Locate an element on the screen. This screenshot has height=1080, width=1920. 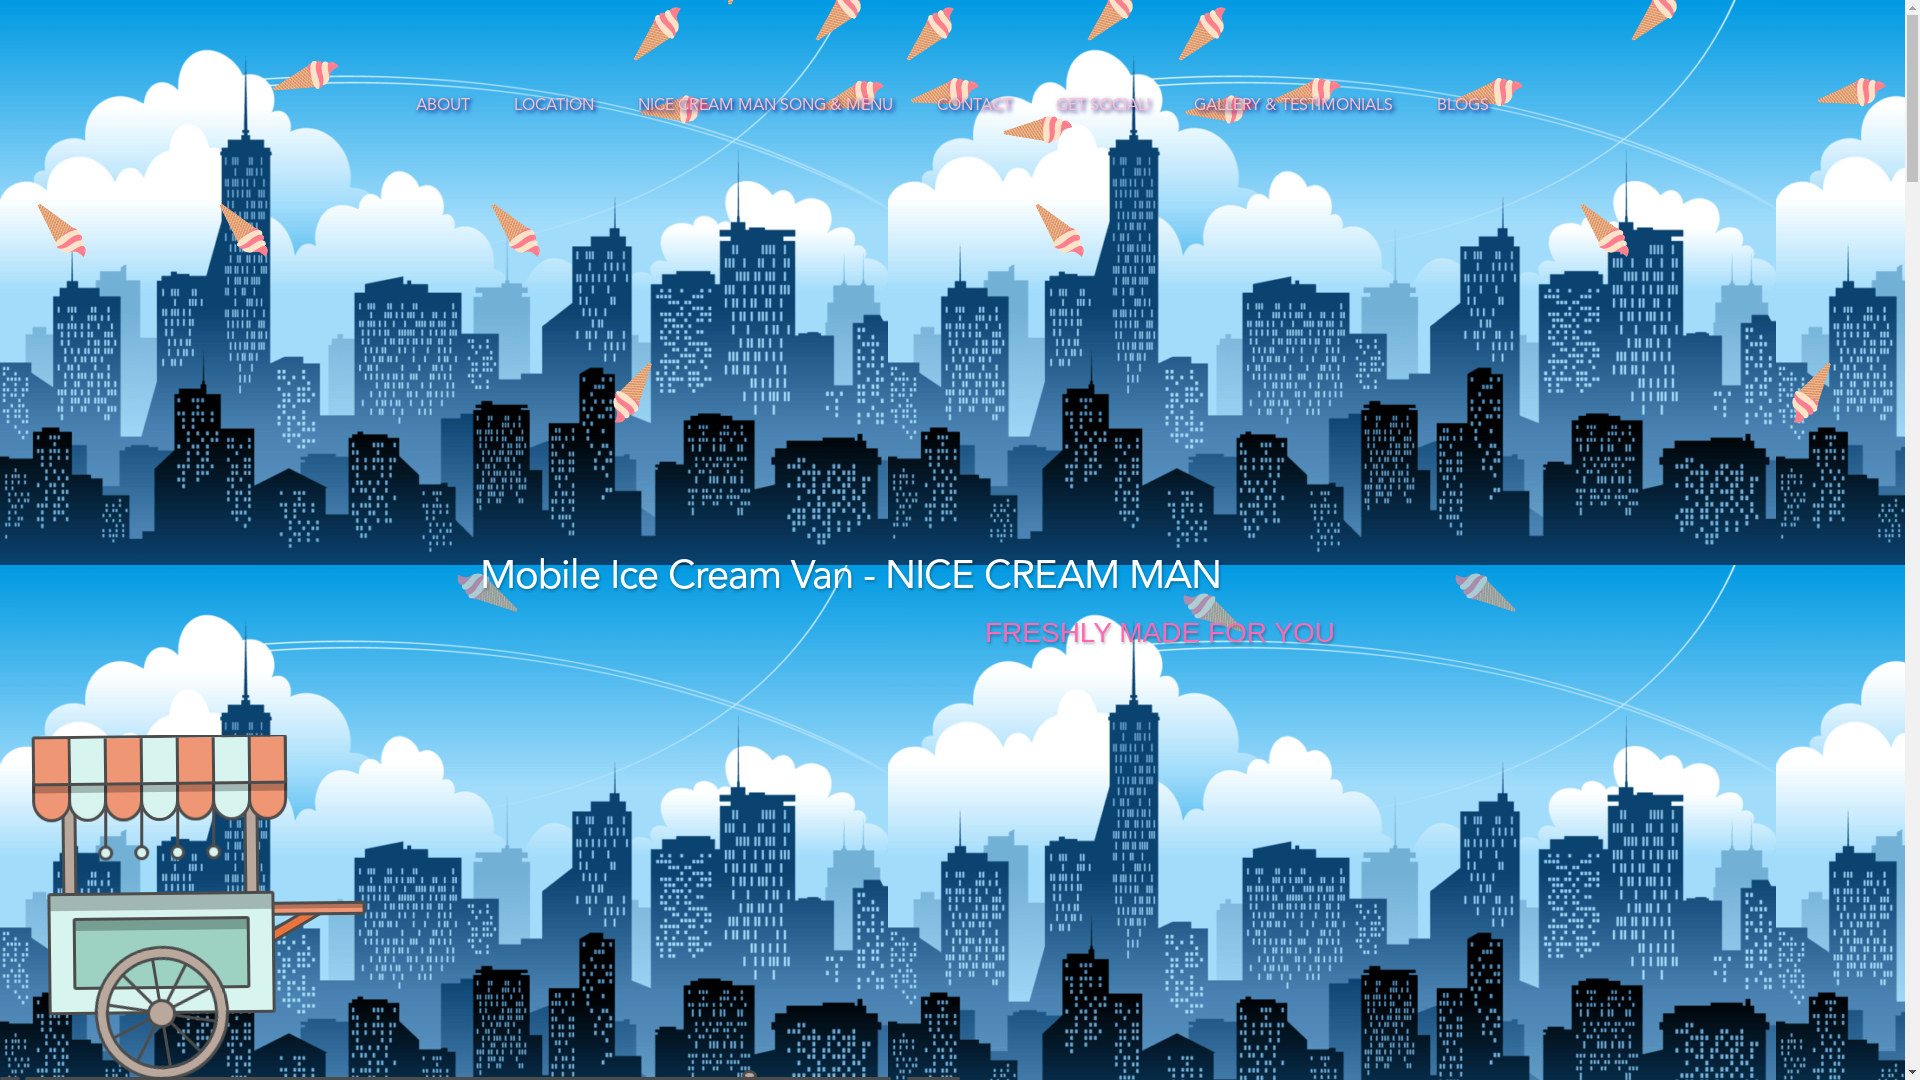
BLOGS is located at coordinates (1463, 105).